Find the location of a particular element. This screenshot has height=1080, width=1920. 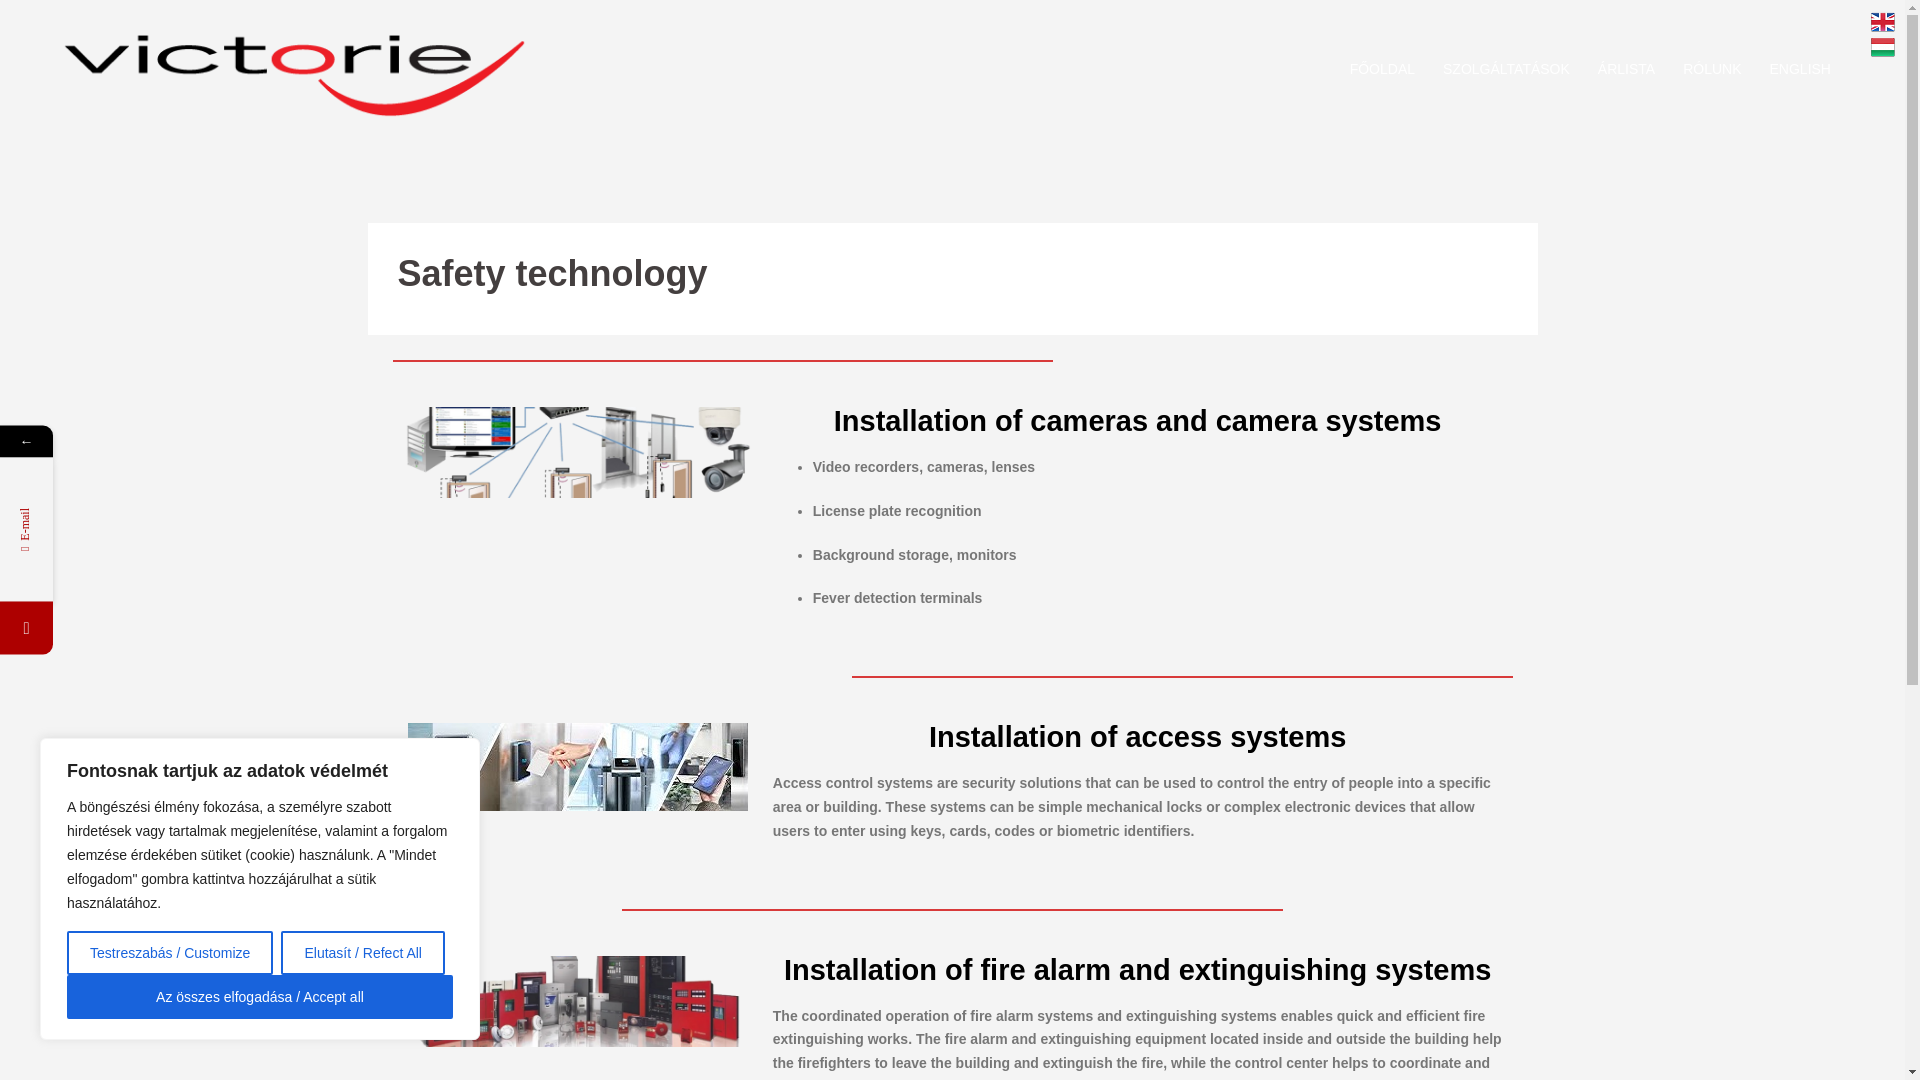

Hungary  is located at coordinates (1882, 46).